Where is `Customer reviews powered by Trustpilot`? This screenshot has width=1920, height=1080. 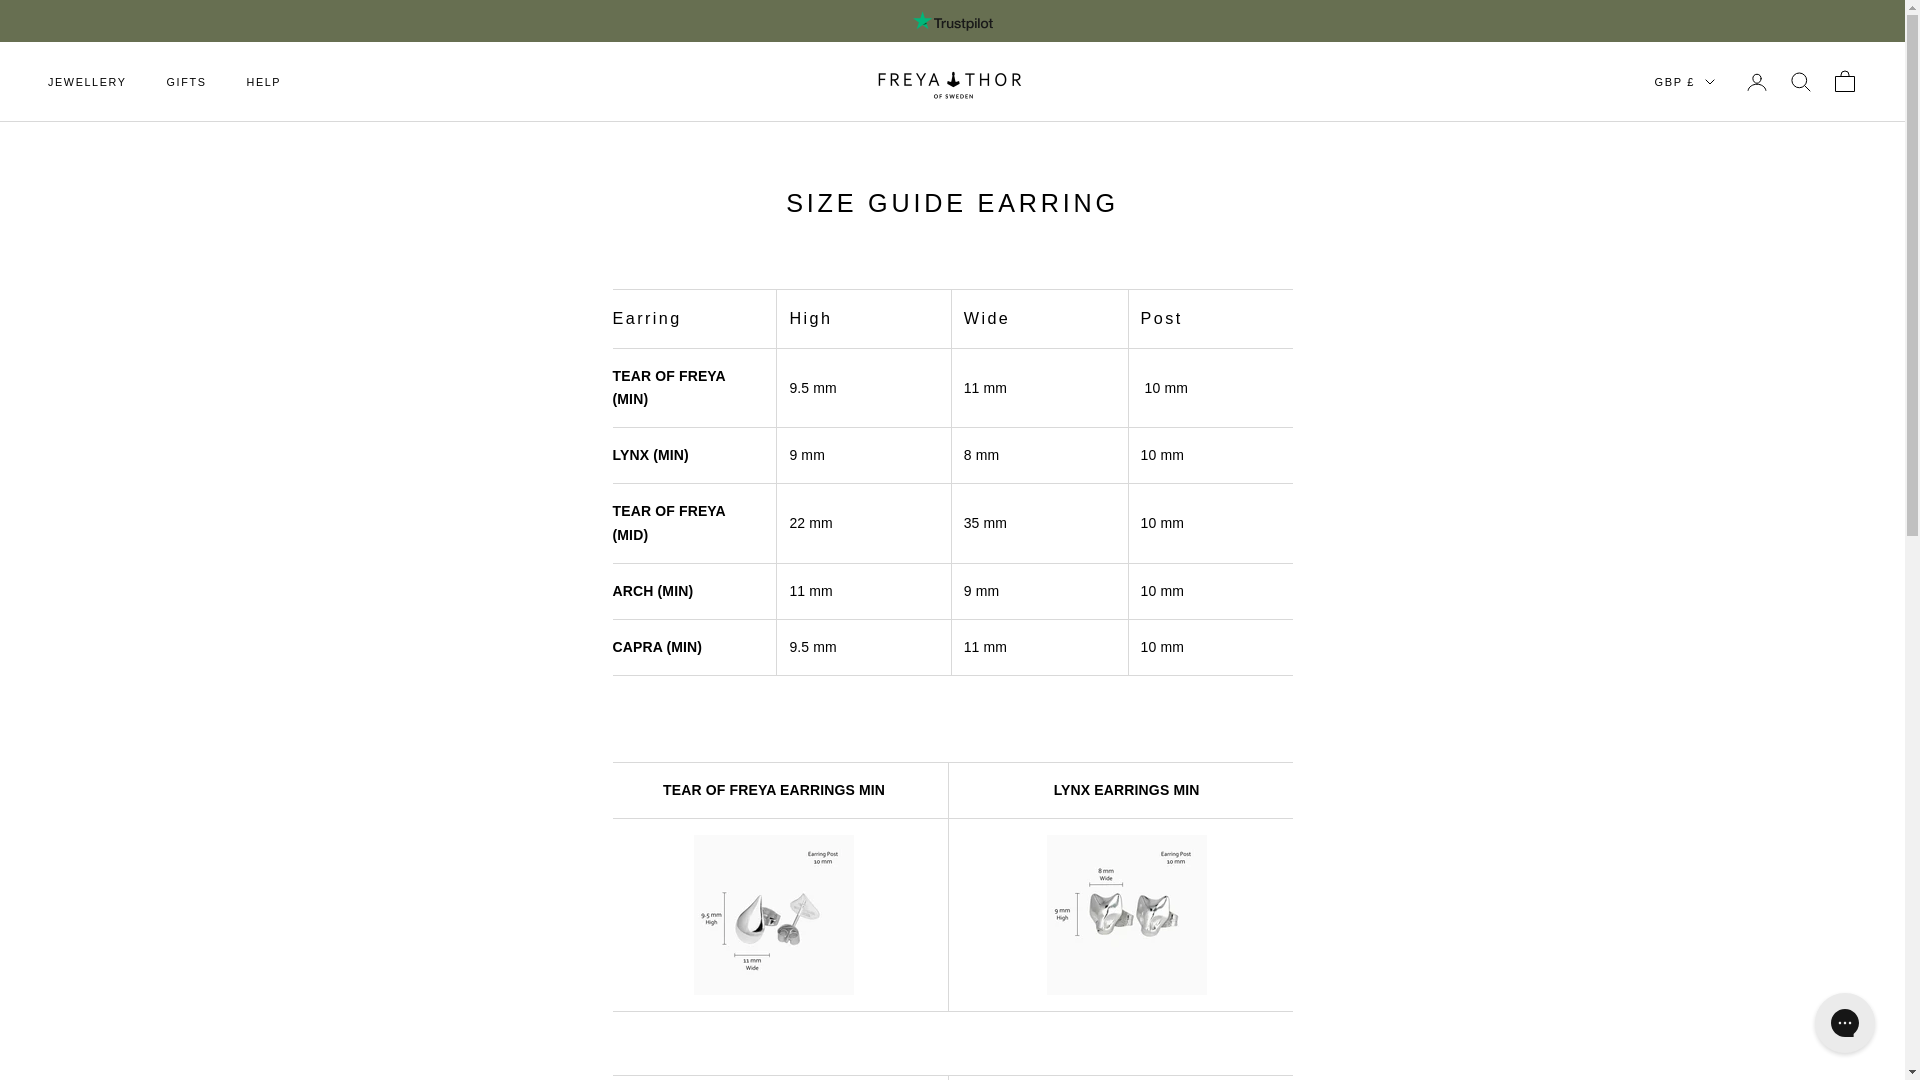 Customer reviews powered by Trustpilot is located at coordinates (952, 20).